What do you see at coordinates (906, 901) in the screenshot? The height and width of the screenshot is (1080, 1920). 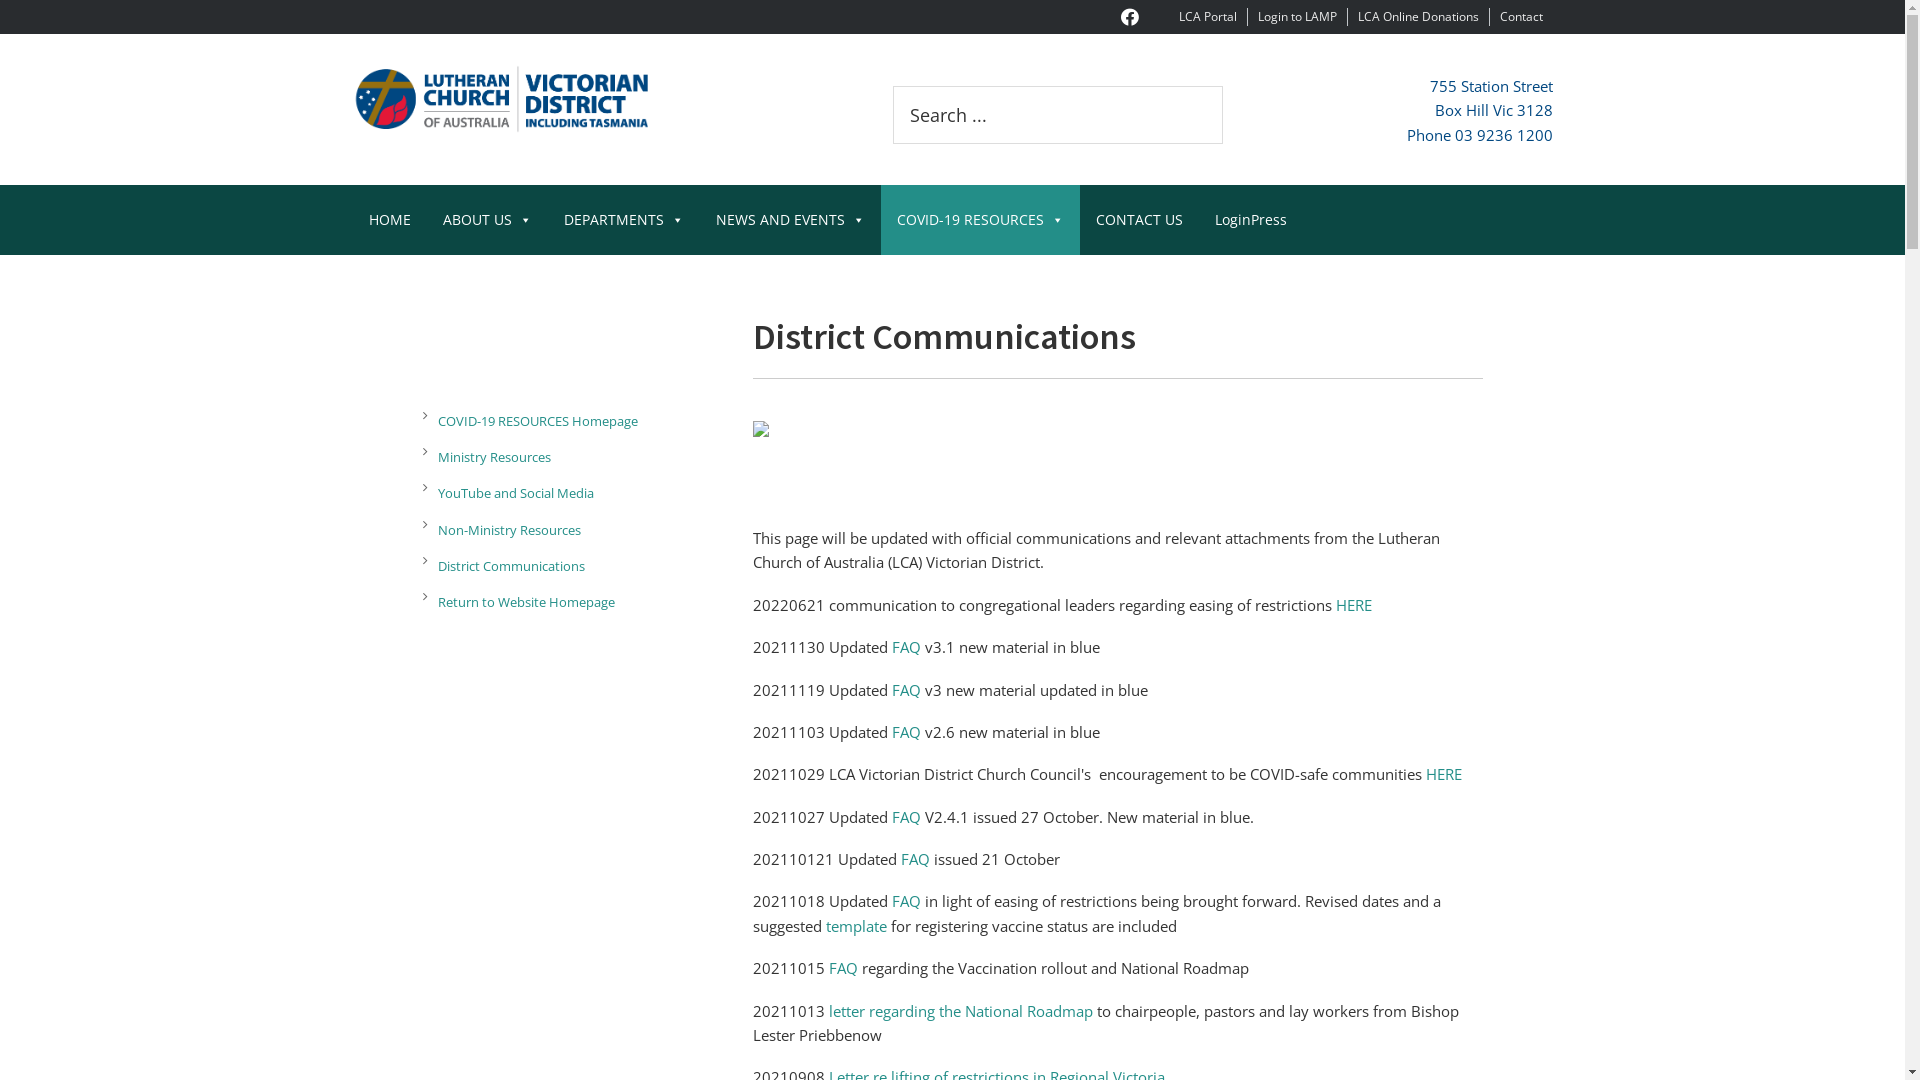 I see `FAQ` at bounding box center [906, 901].